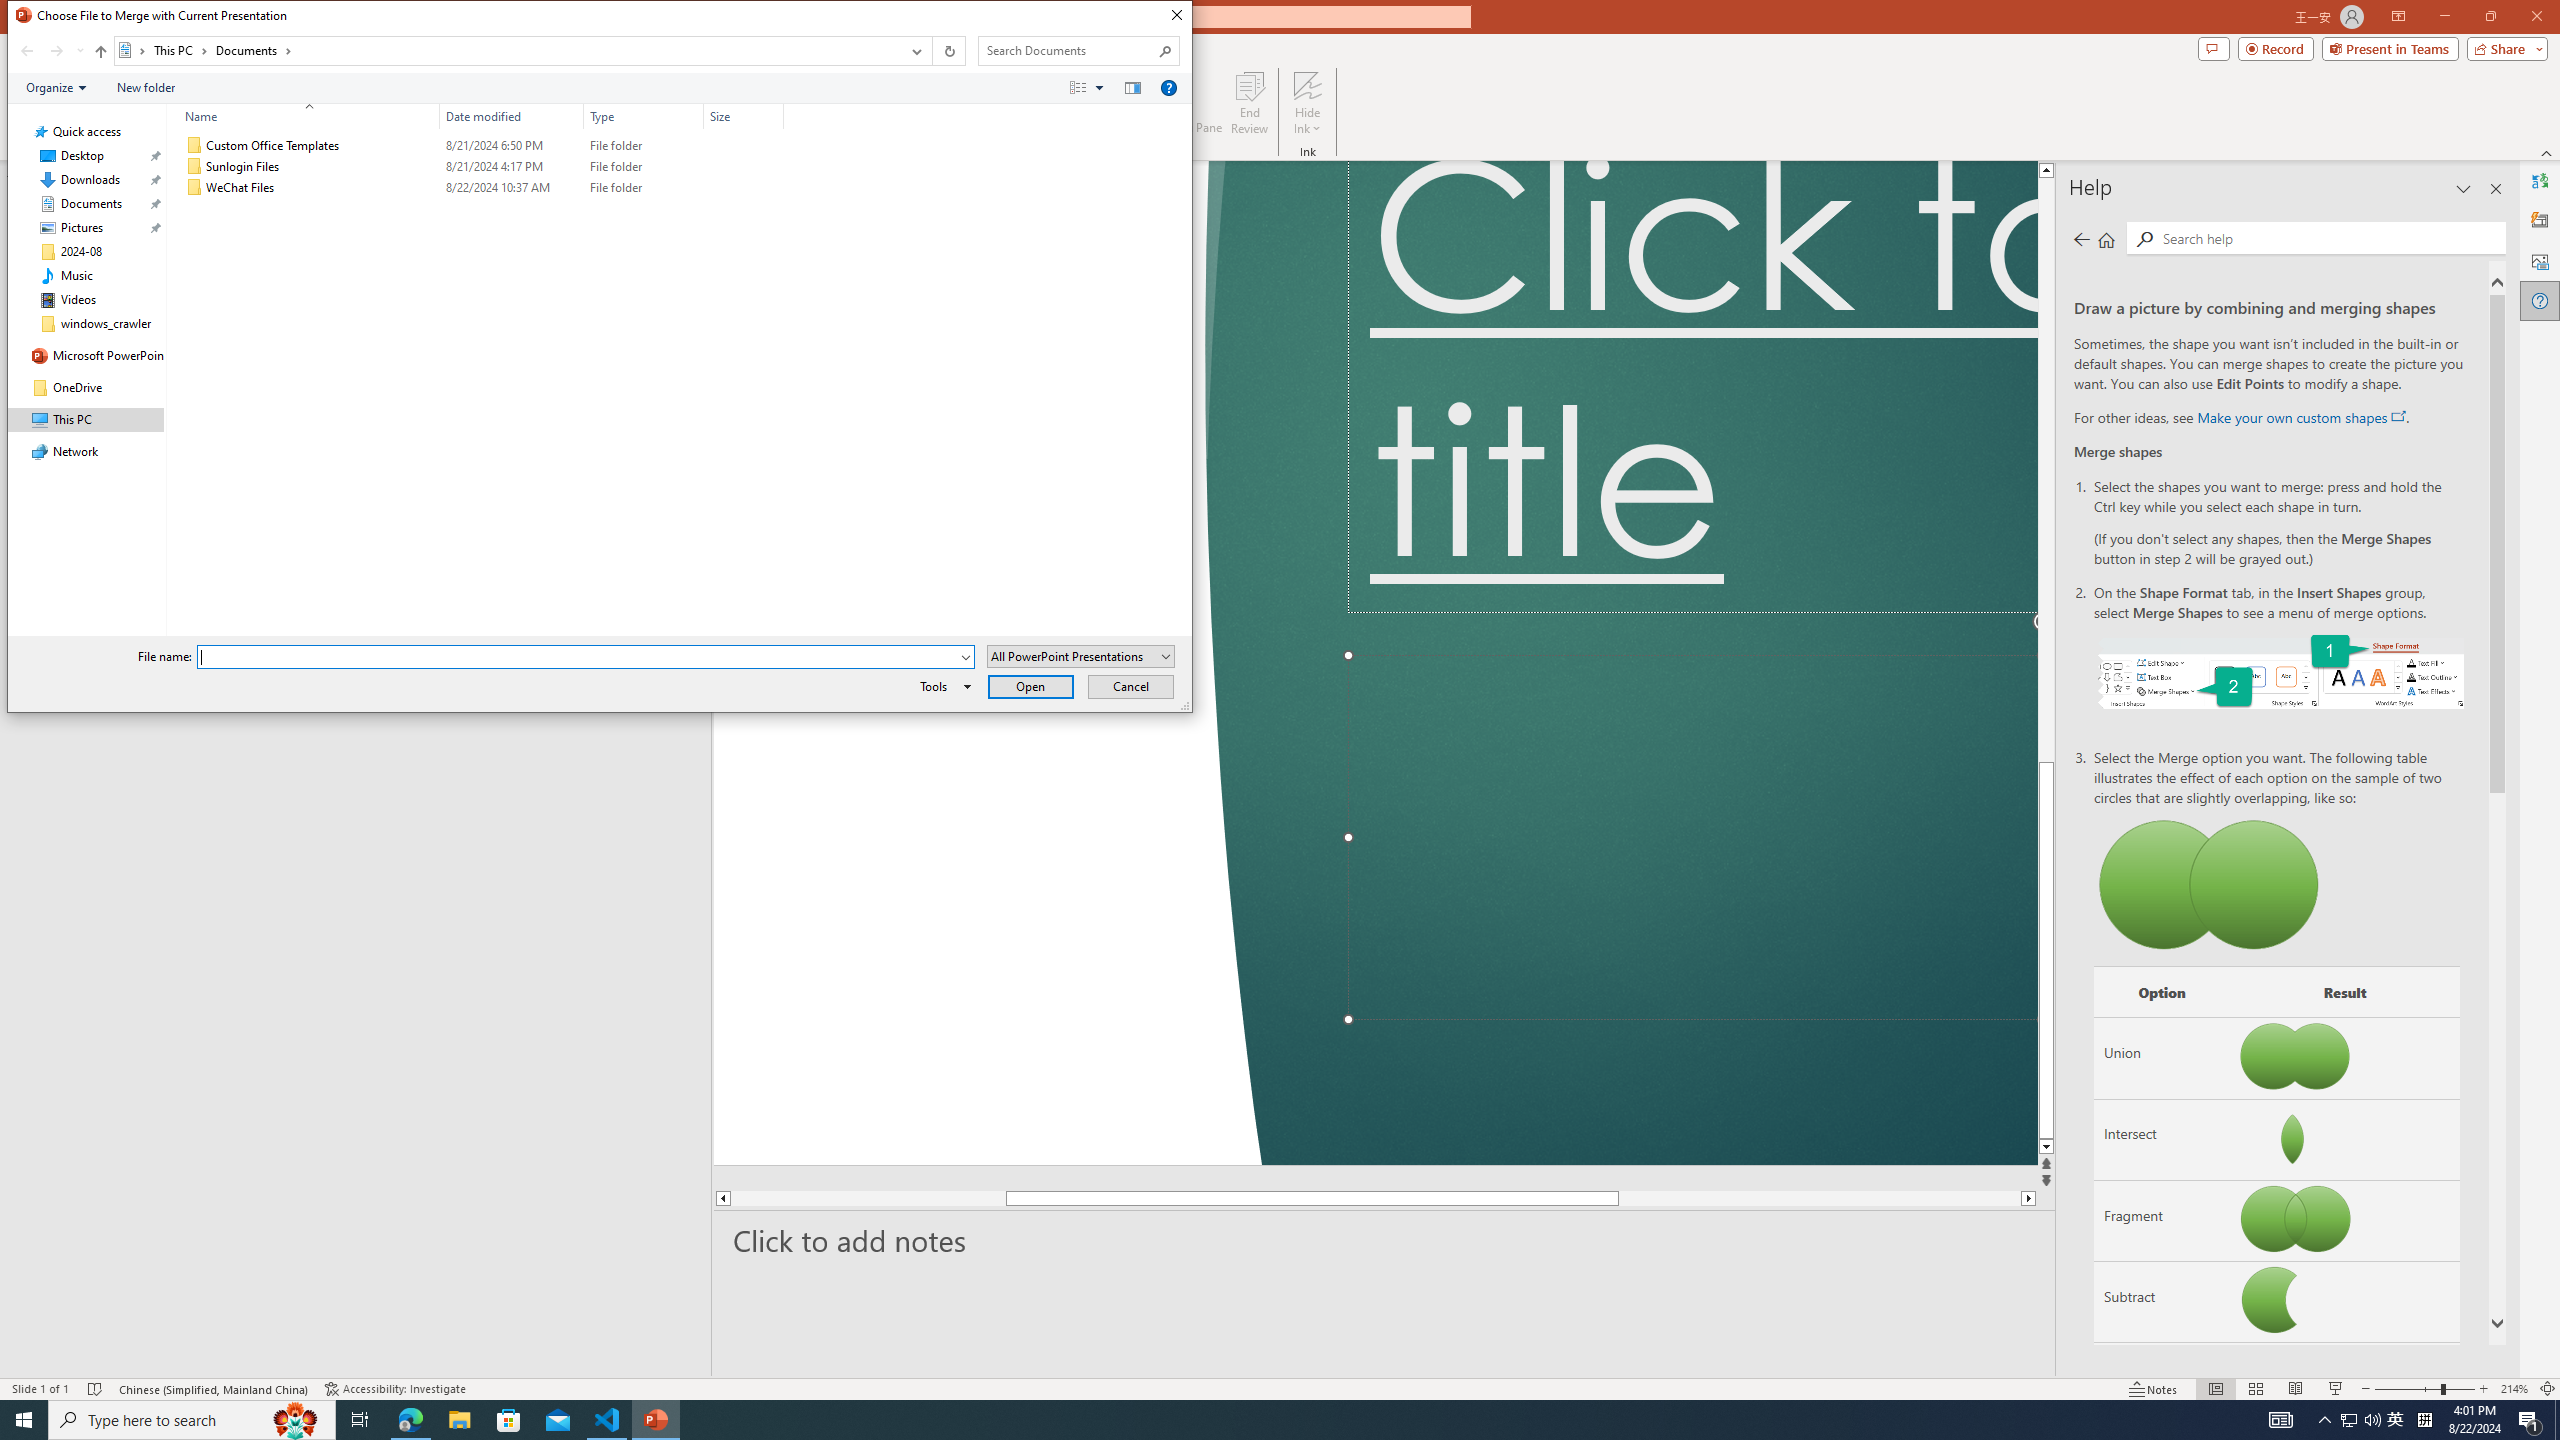 The image size is (2560, 1440). What do you see at coordinates (56, 51) in the screenshot?
I see `Forward (Alt + Right Arrow)` at bounding box center [56, 51].